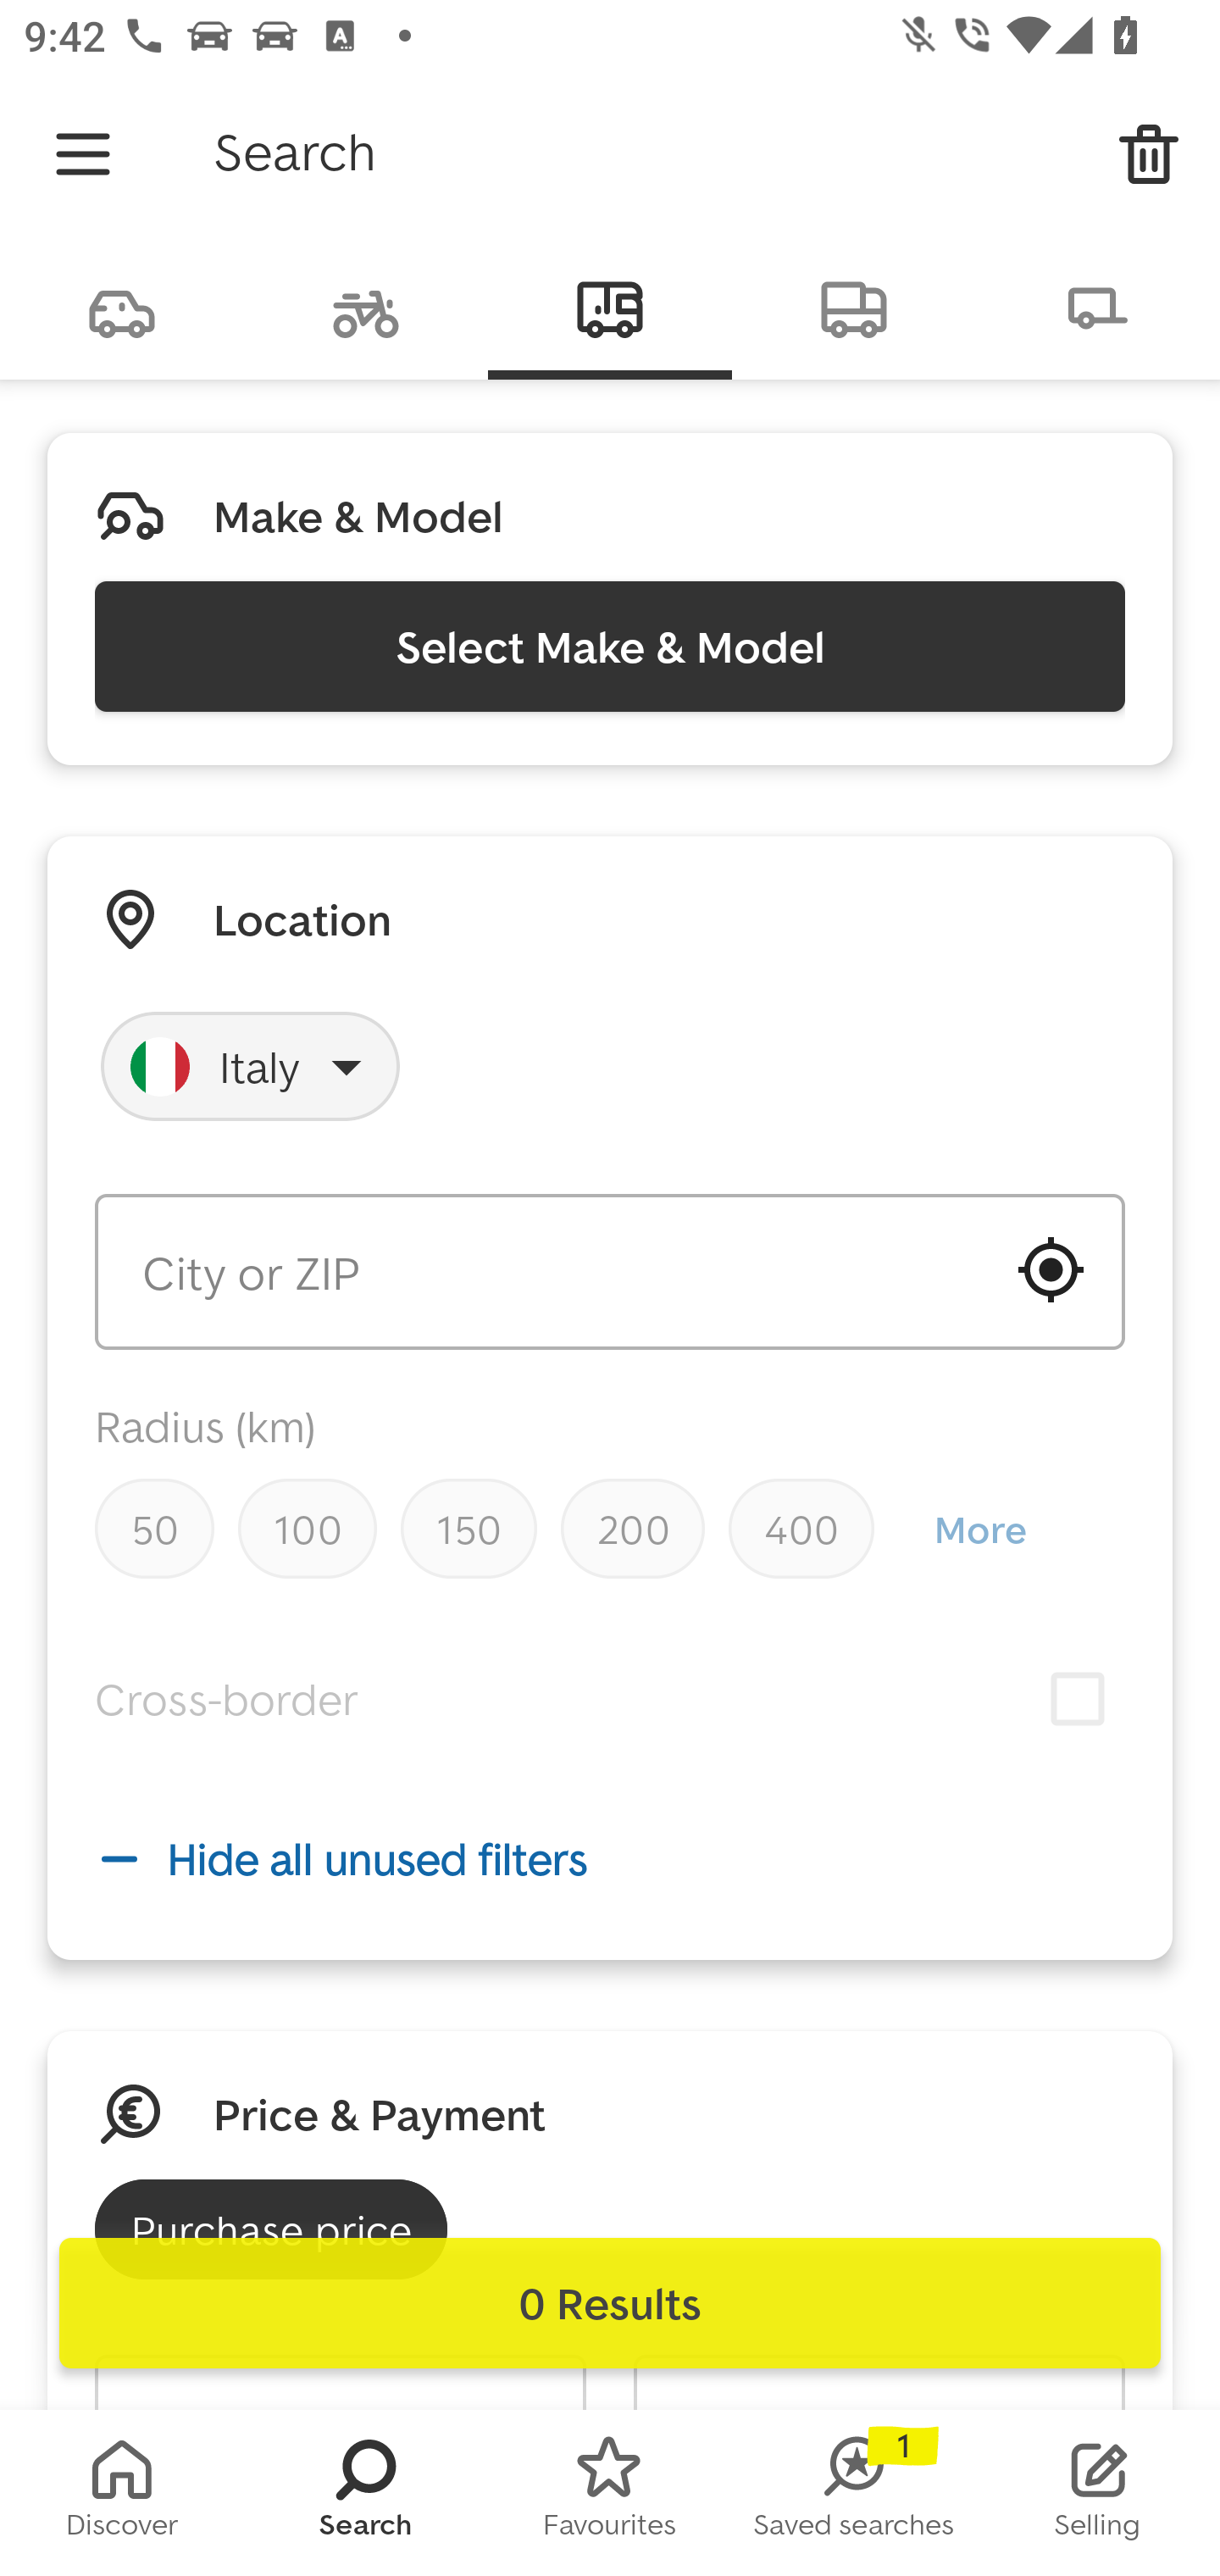  Describe the element at coordinates (122, 307) in the screenshot. I see `CAR_SEARCH` at that location.